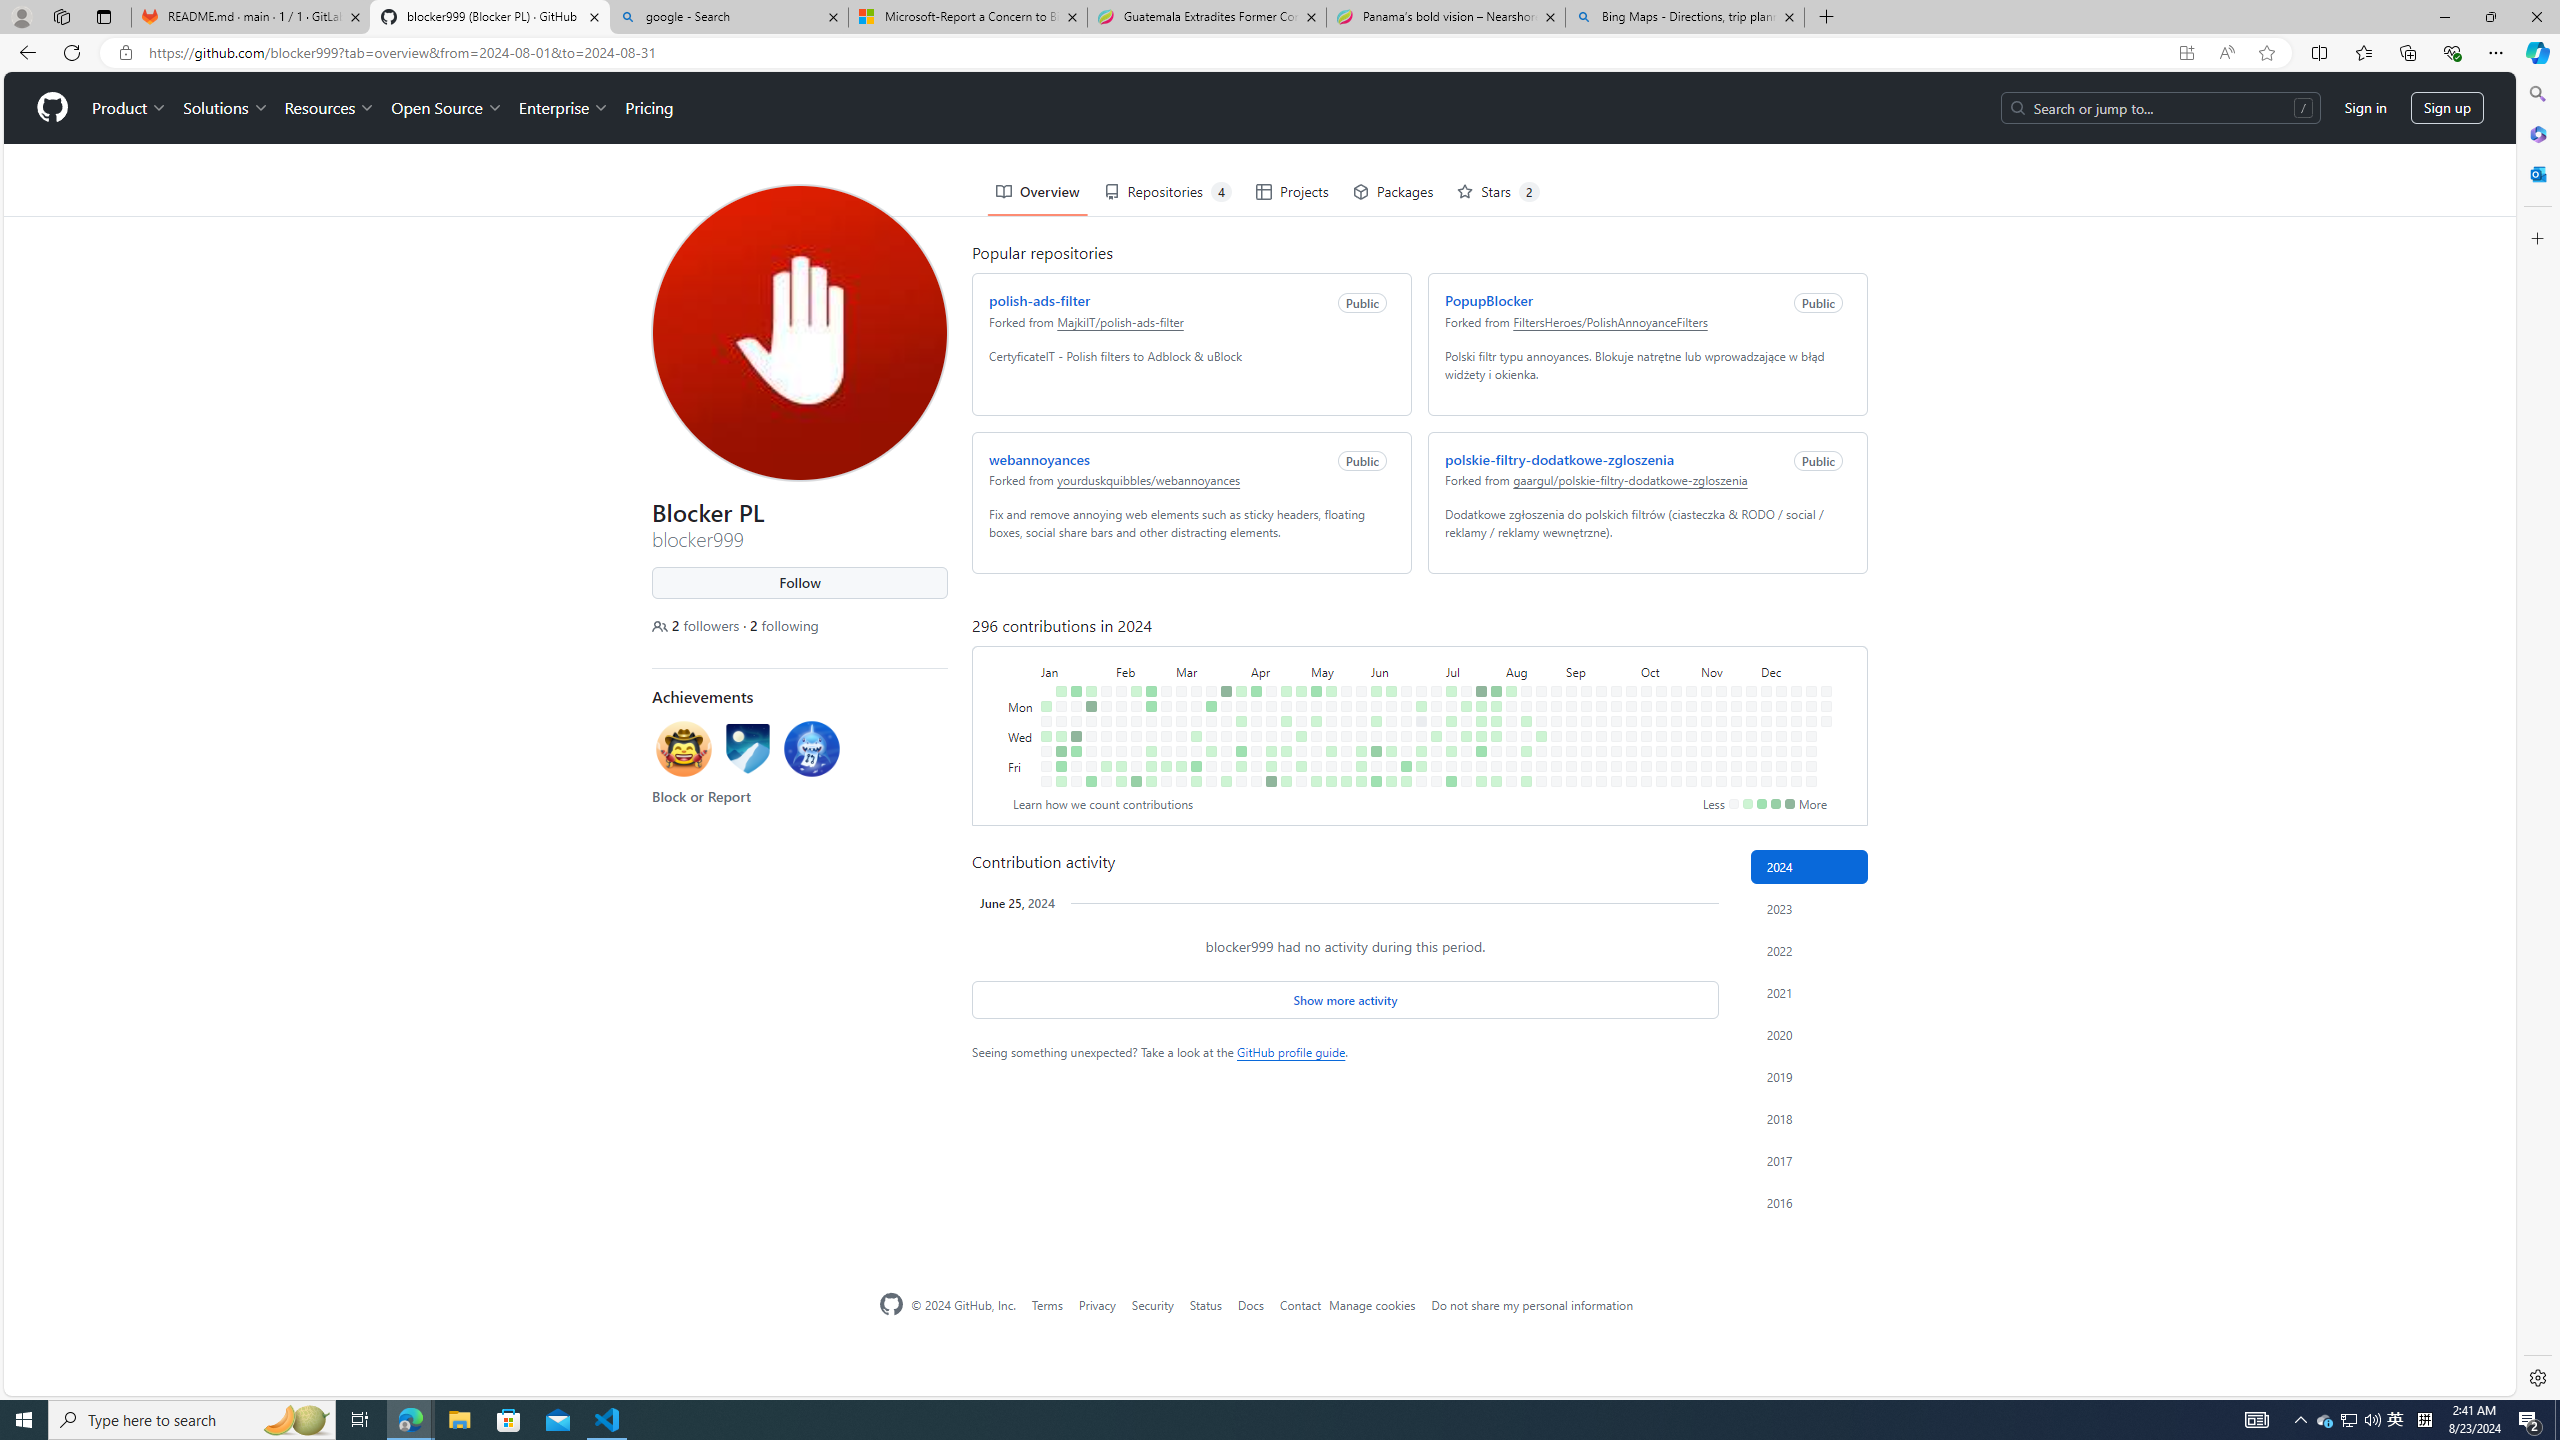 This screenshot has width=2560, height=1440. I want to click on No contributions on December 14th., so click(1781, 782).